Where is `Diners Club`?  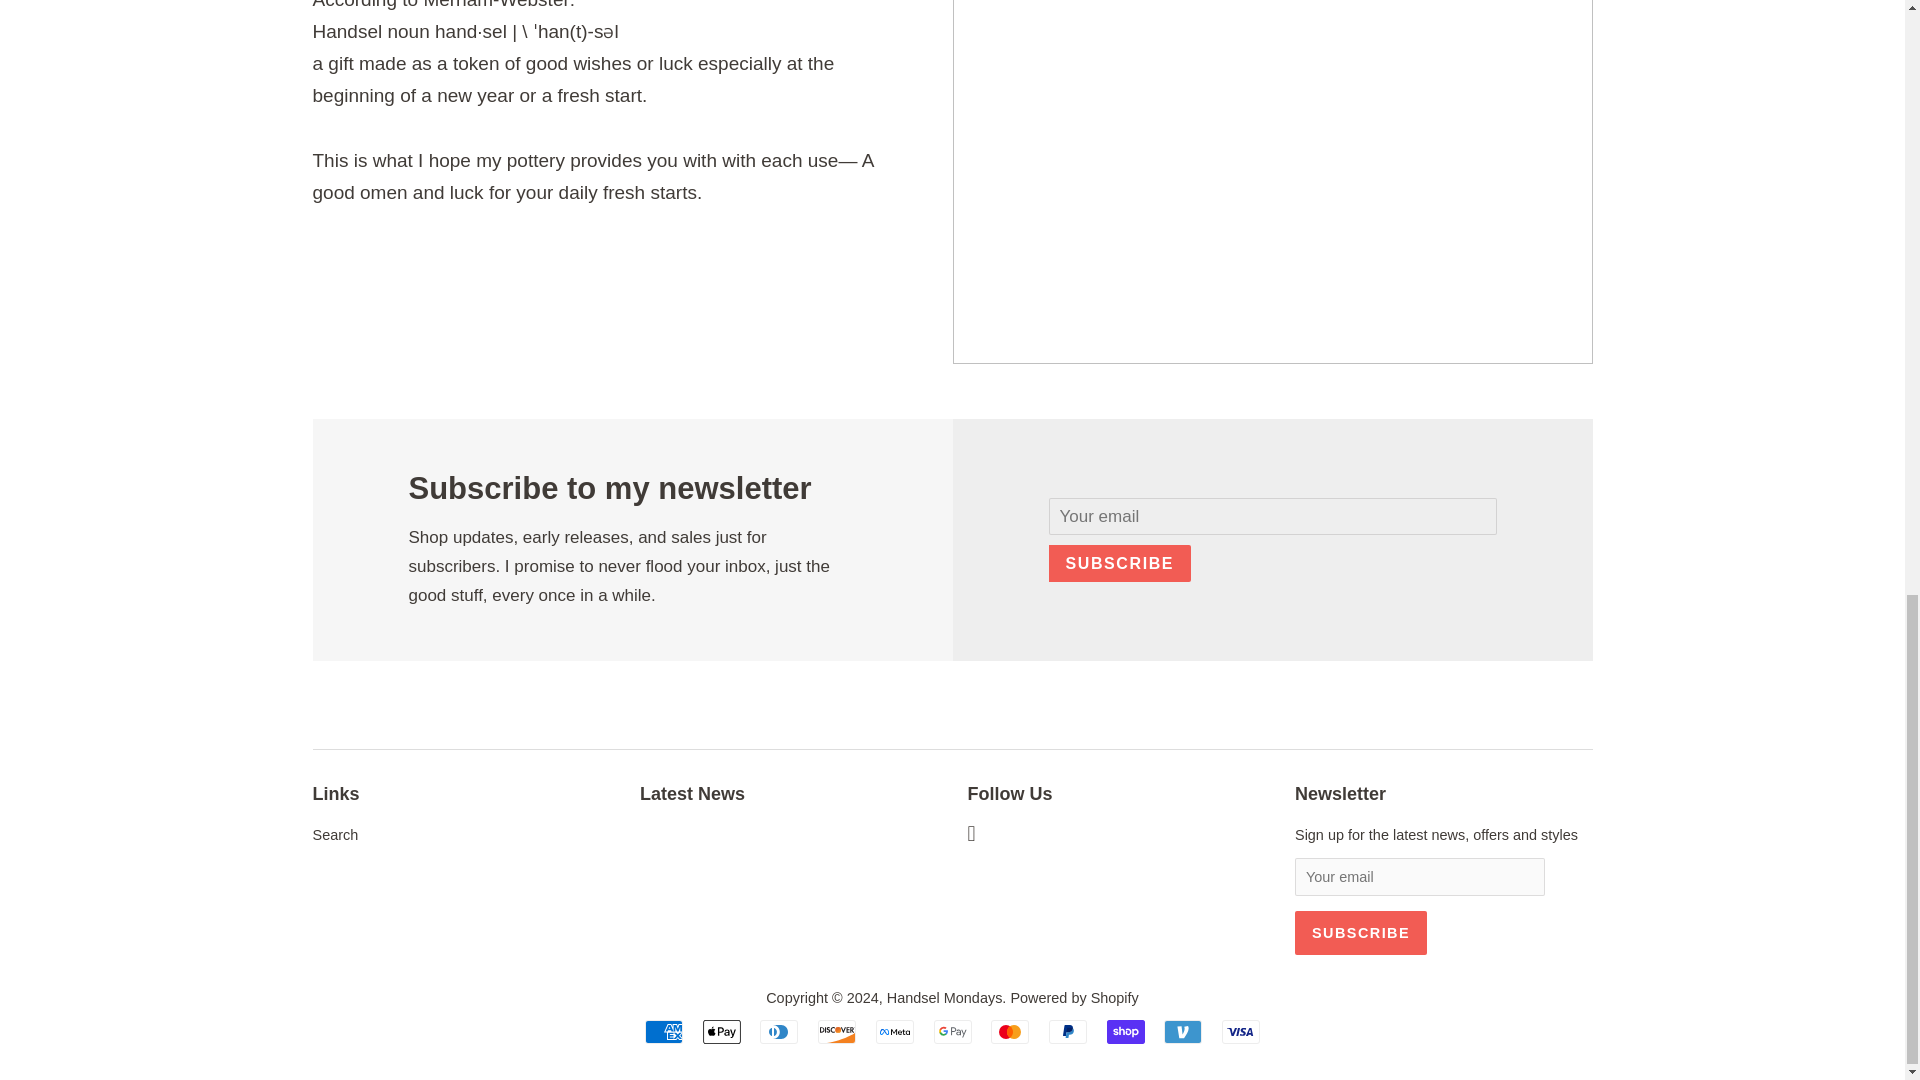
Diners Club is located at coordinates (779, 1032).